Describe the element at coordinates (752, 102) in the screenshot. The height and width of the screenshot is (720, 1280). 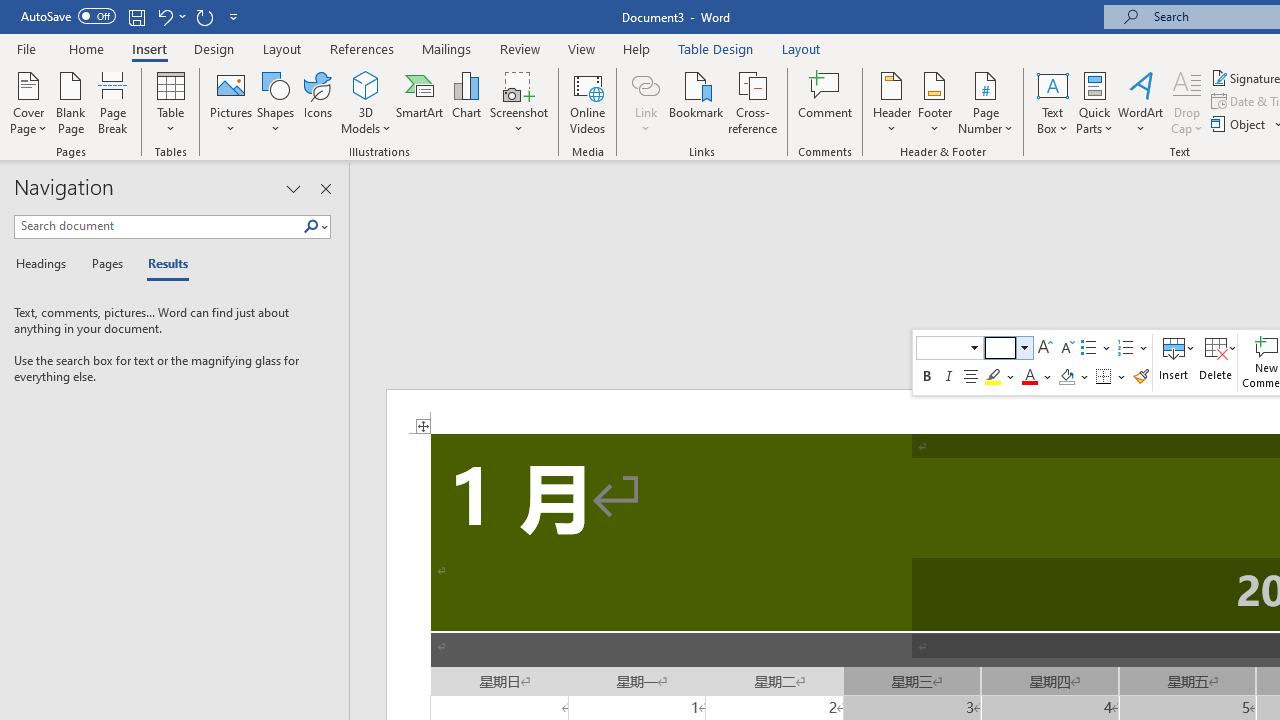
I see `Cross-reference...` at that location.